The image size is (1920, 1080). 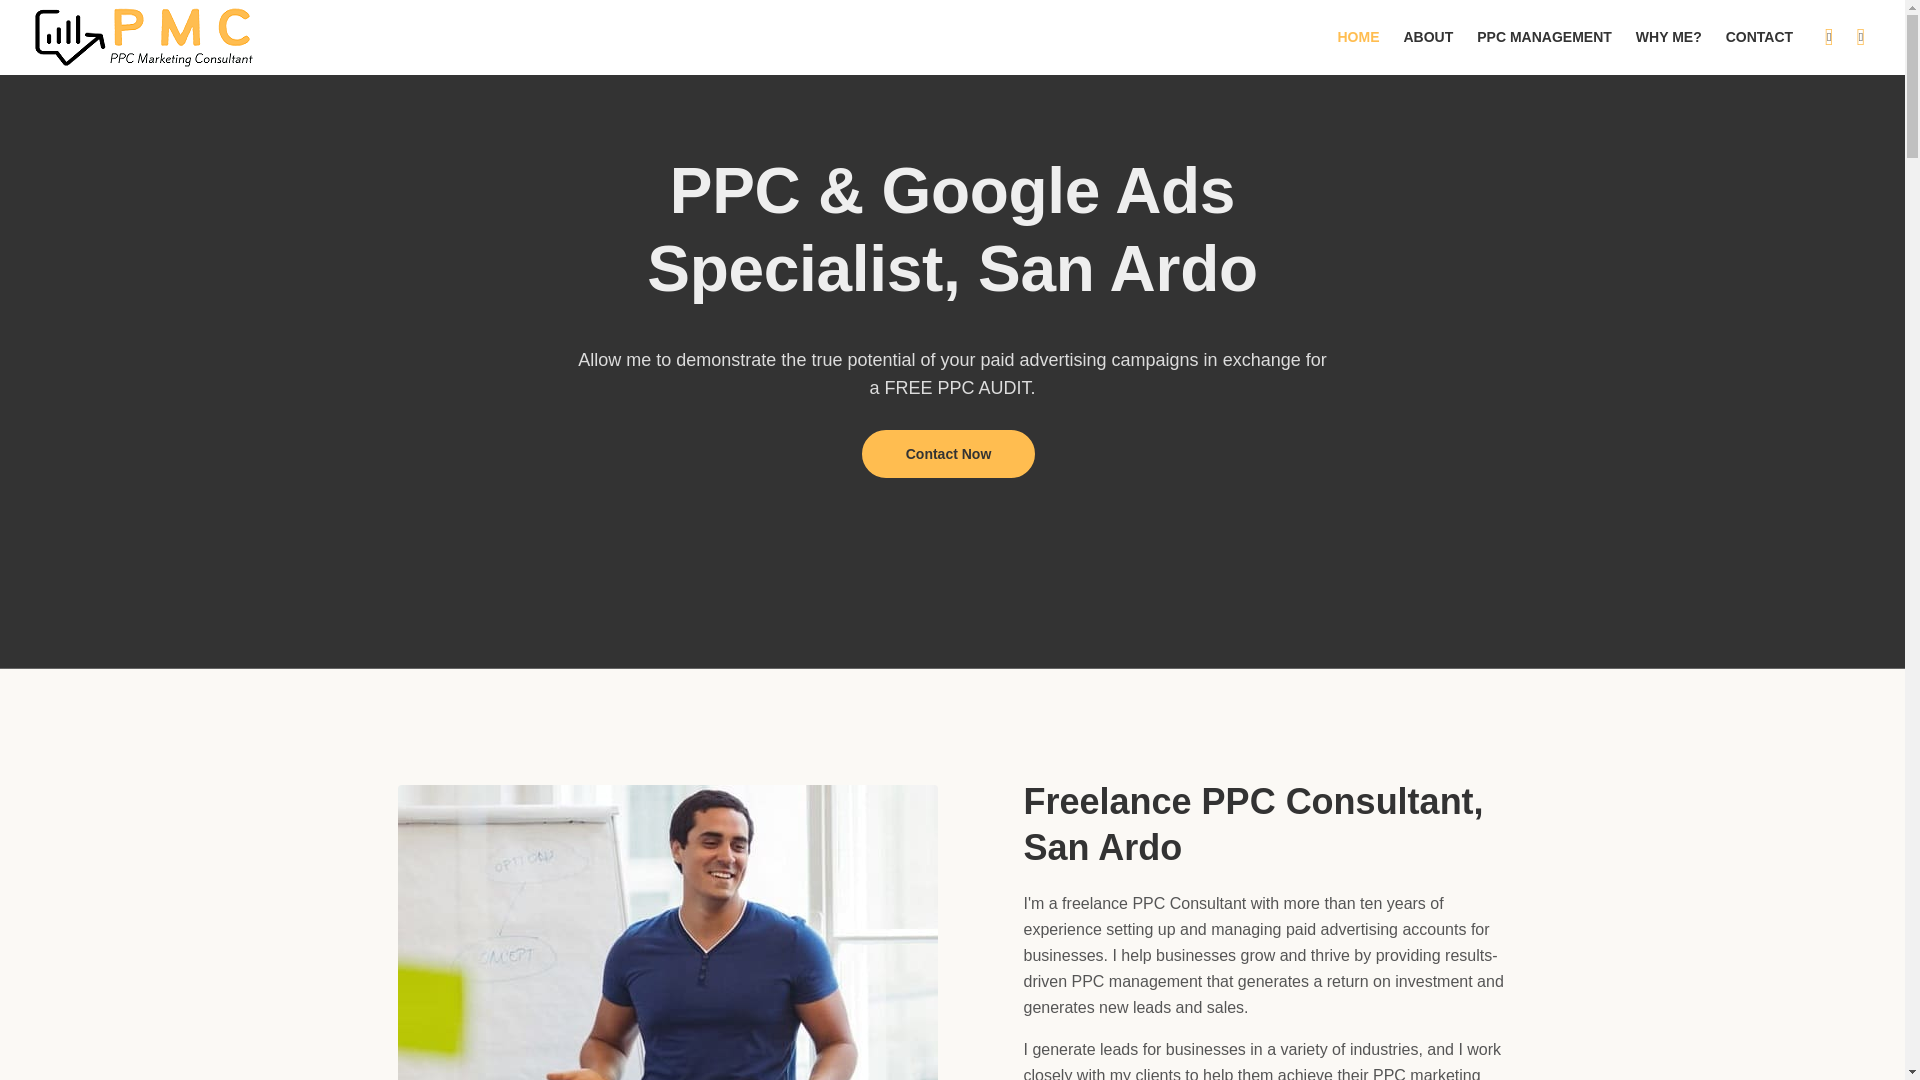 What do you see at coordinates (1759, 36) in the screenshot?
I see `CONTACT` at bounding box center [1759, 36].